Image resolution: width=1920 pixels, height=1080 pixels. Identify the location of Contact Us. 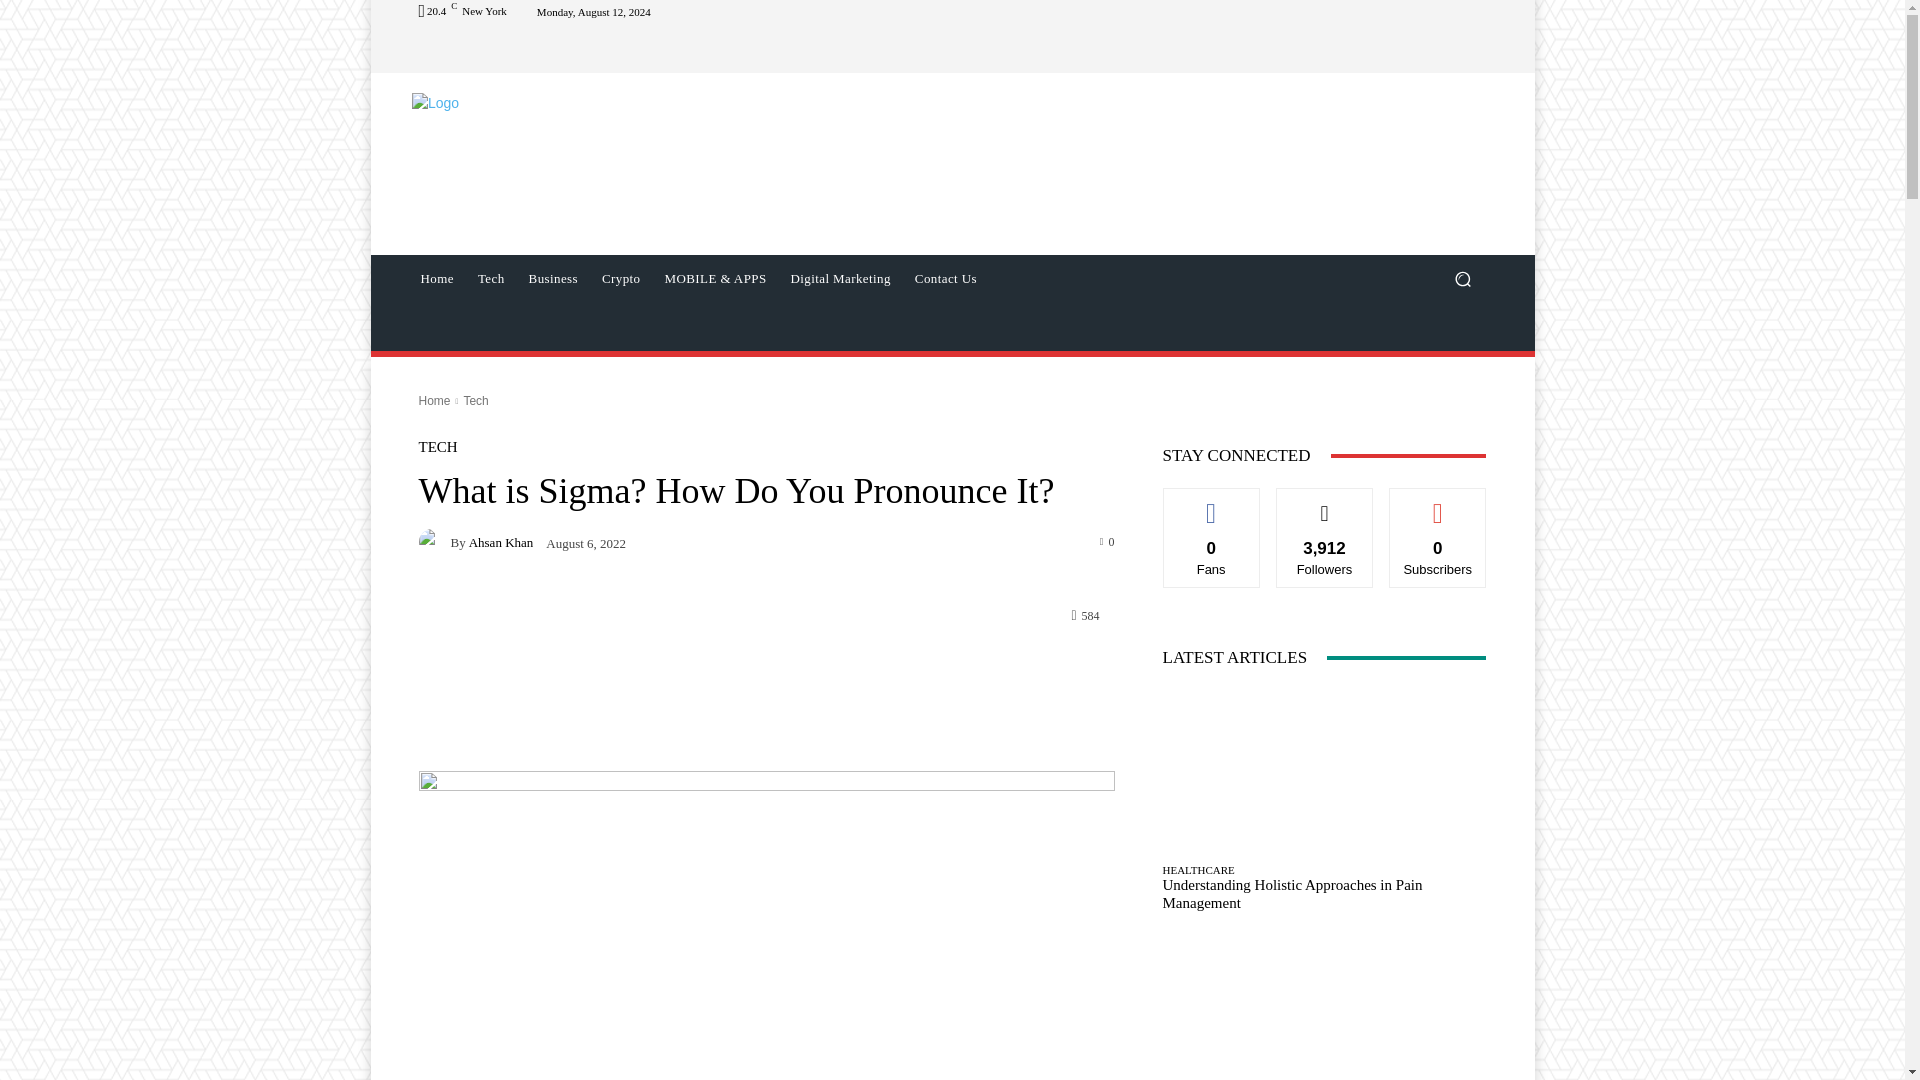
(945, 278).